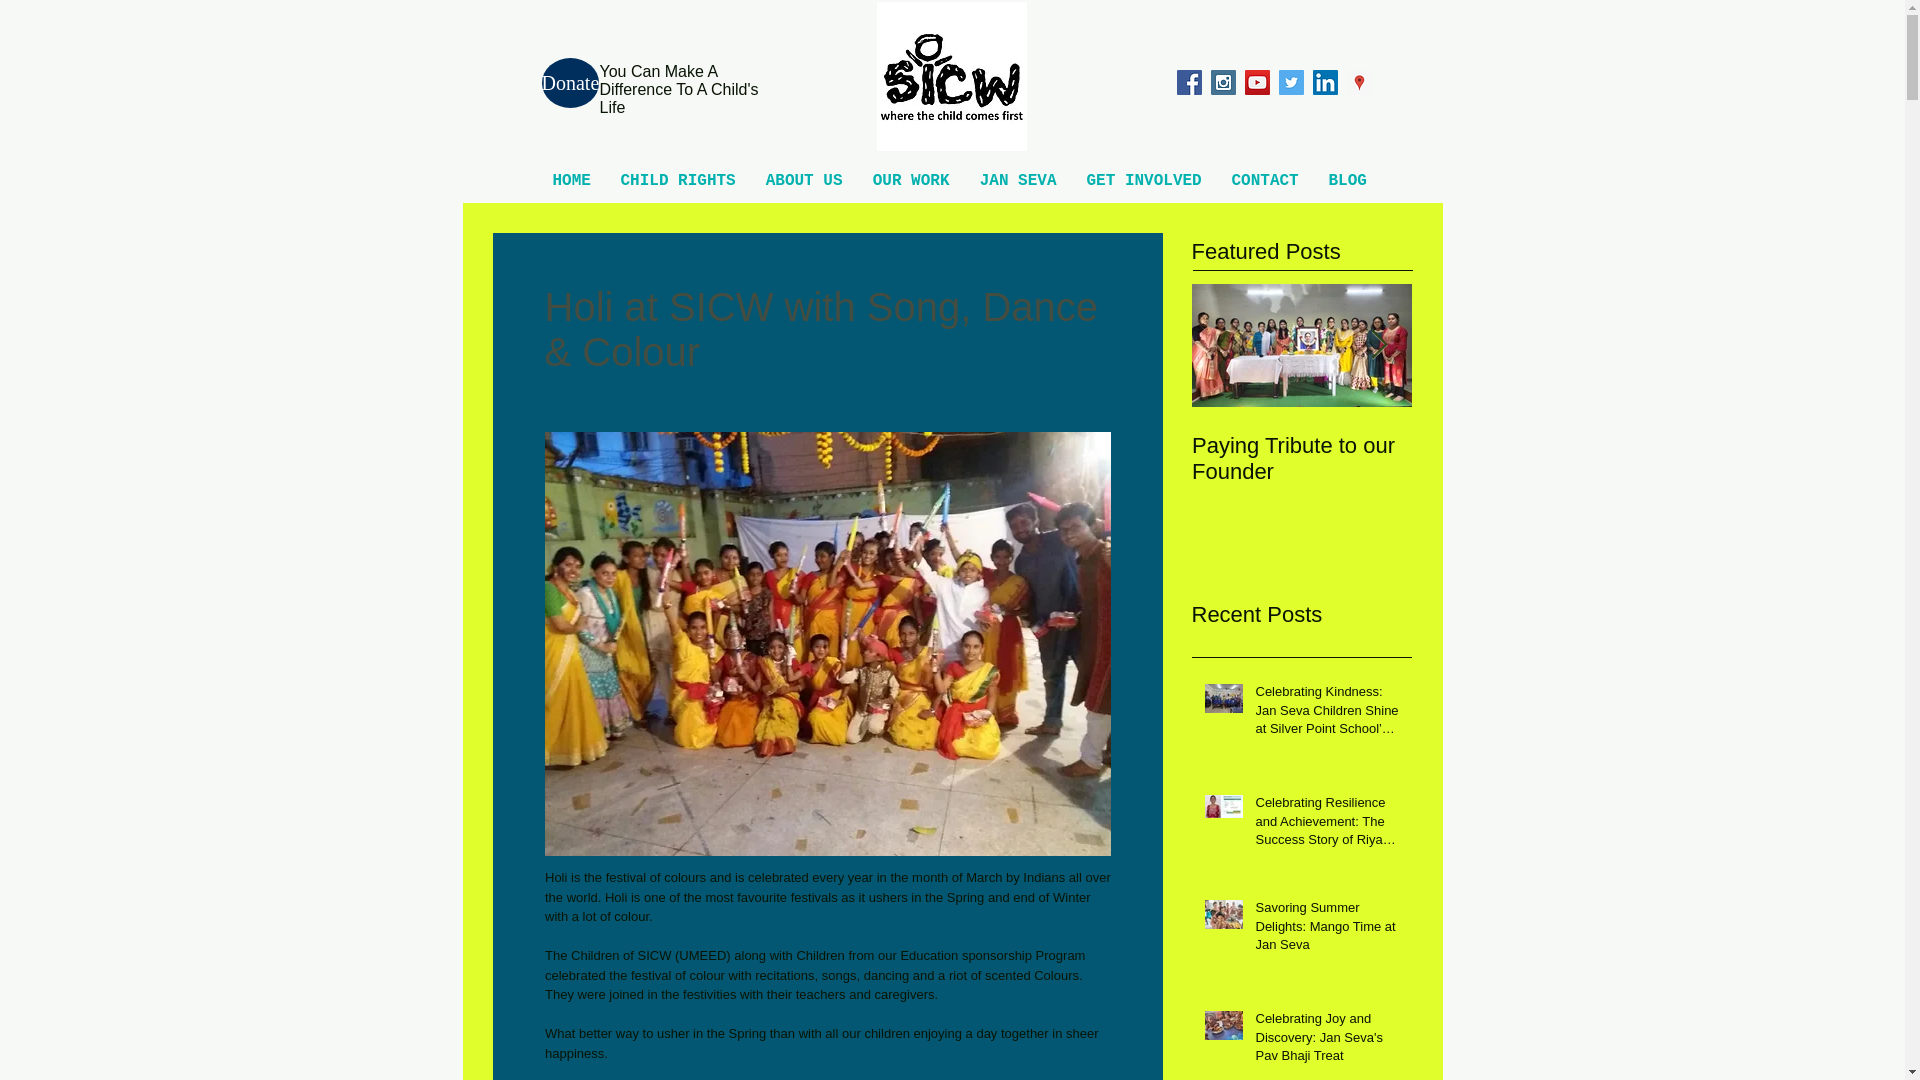  What do you see at coordinates (1264, 181) in the screenshot?
I see `CONTACT` at bounding box center [1264, 181].